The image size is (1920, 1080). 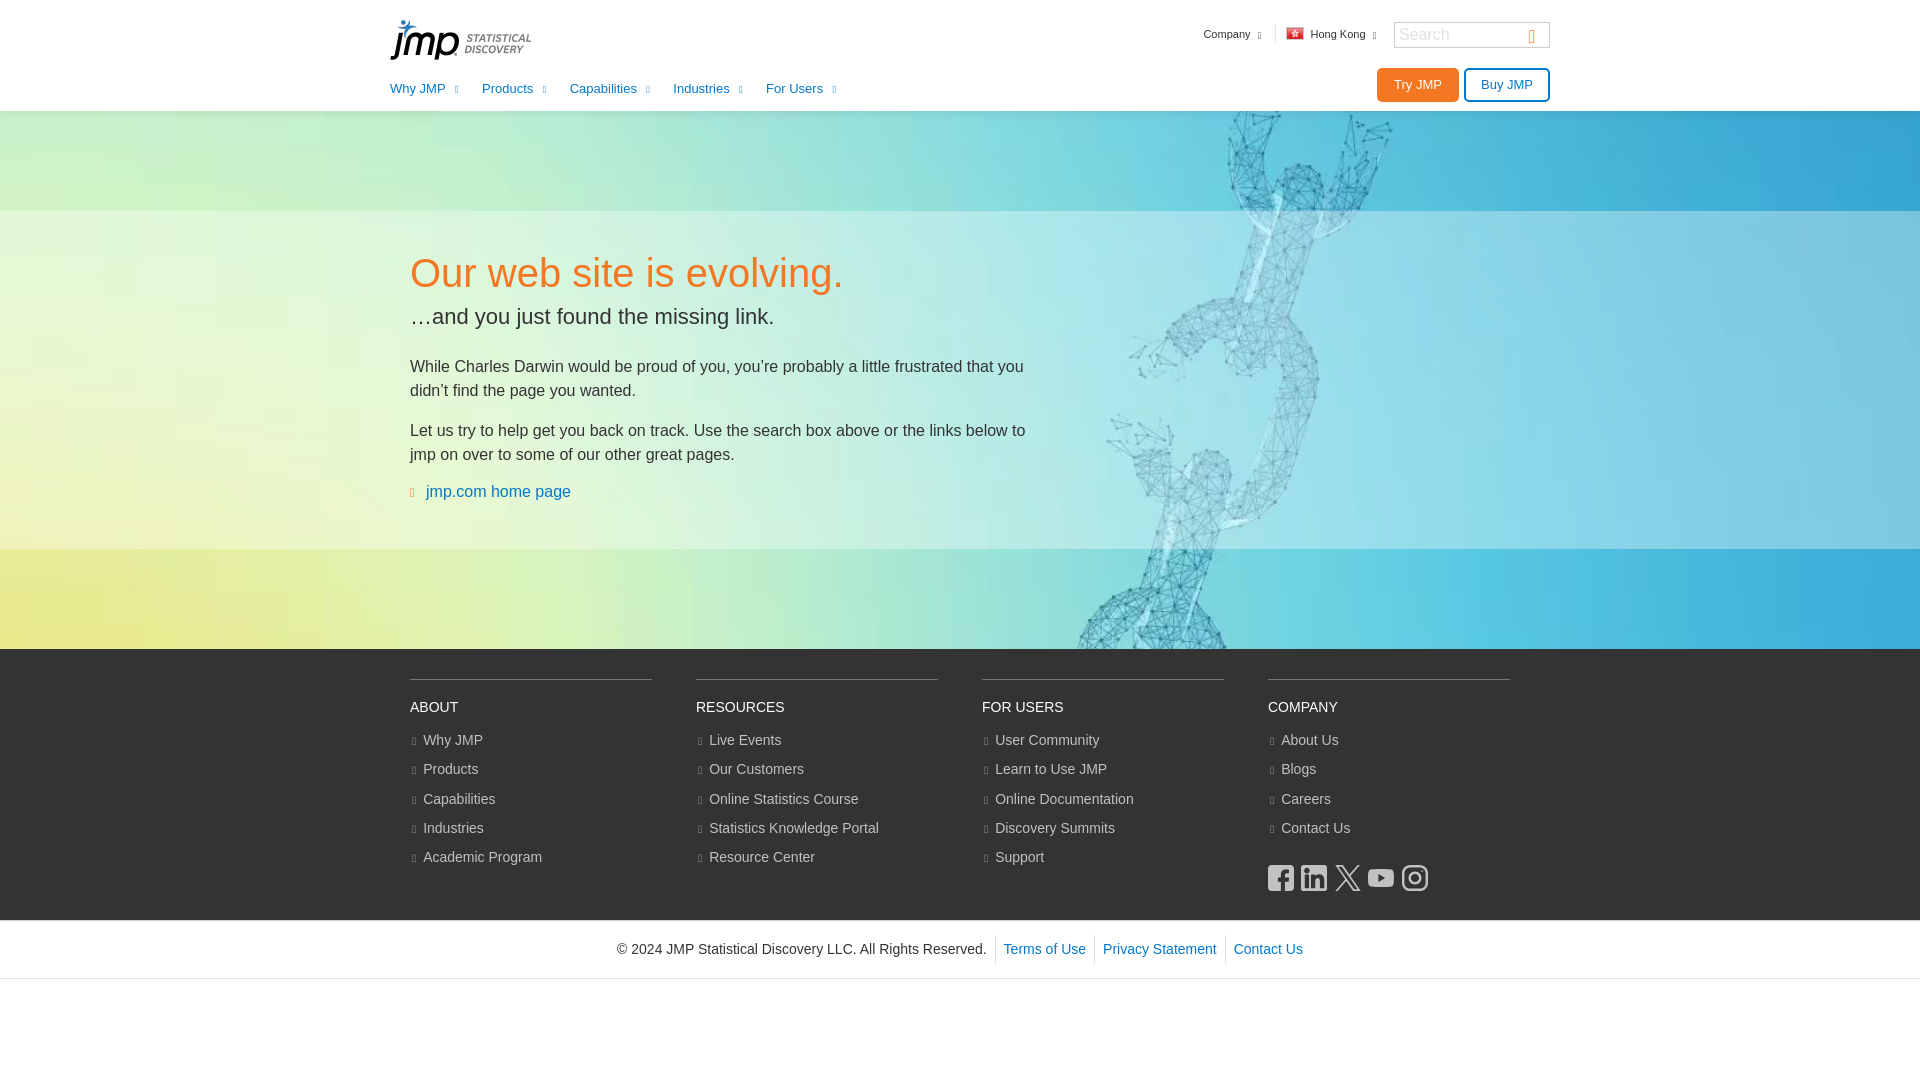 I want to click on Hong Kong, so click(x=1333, y=34).